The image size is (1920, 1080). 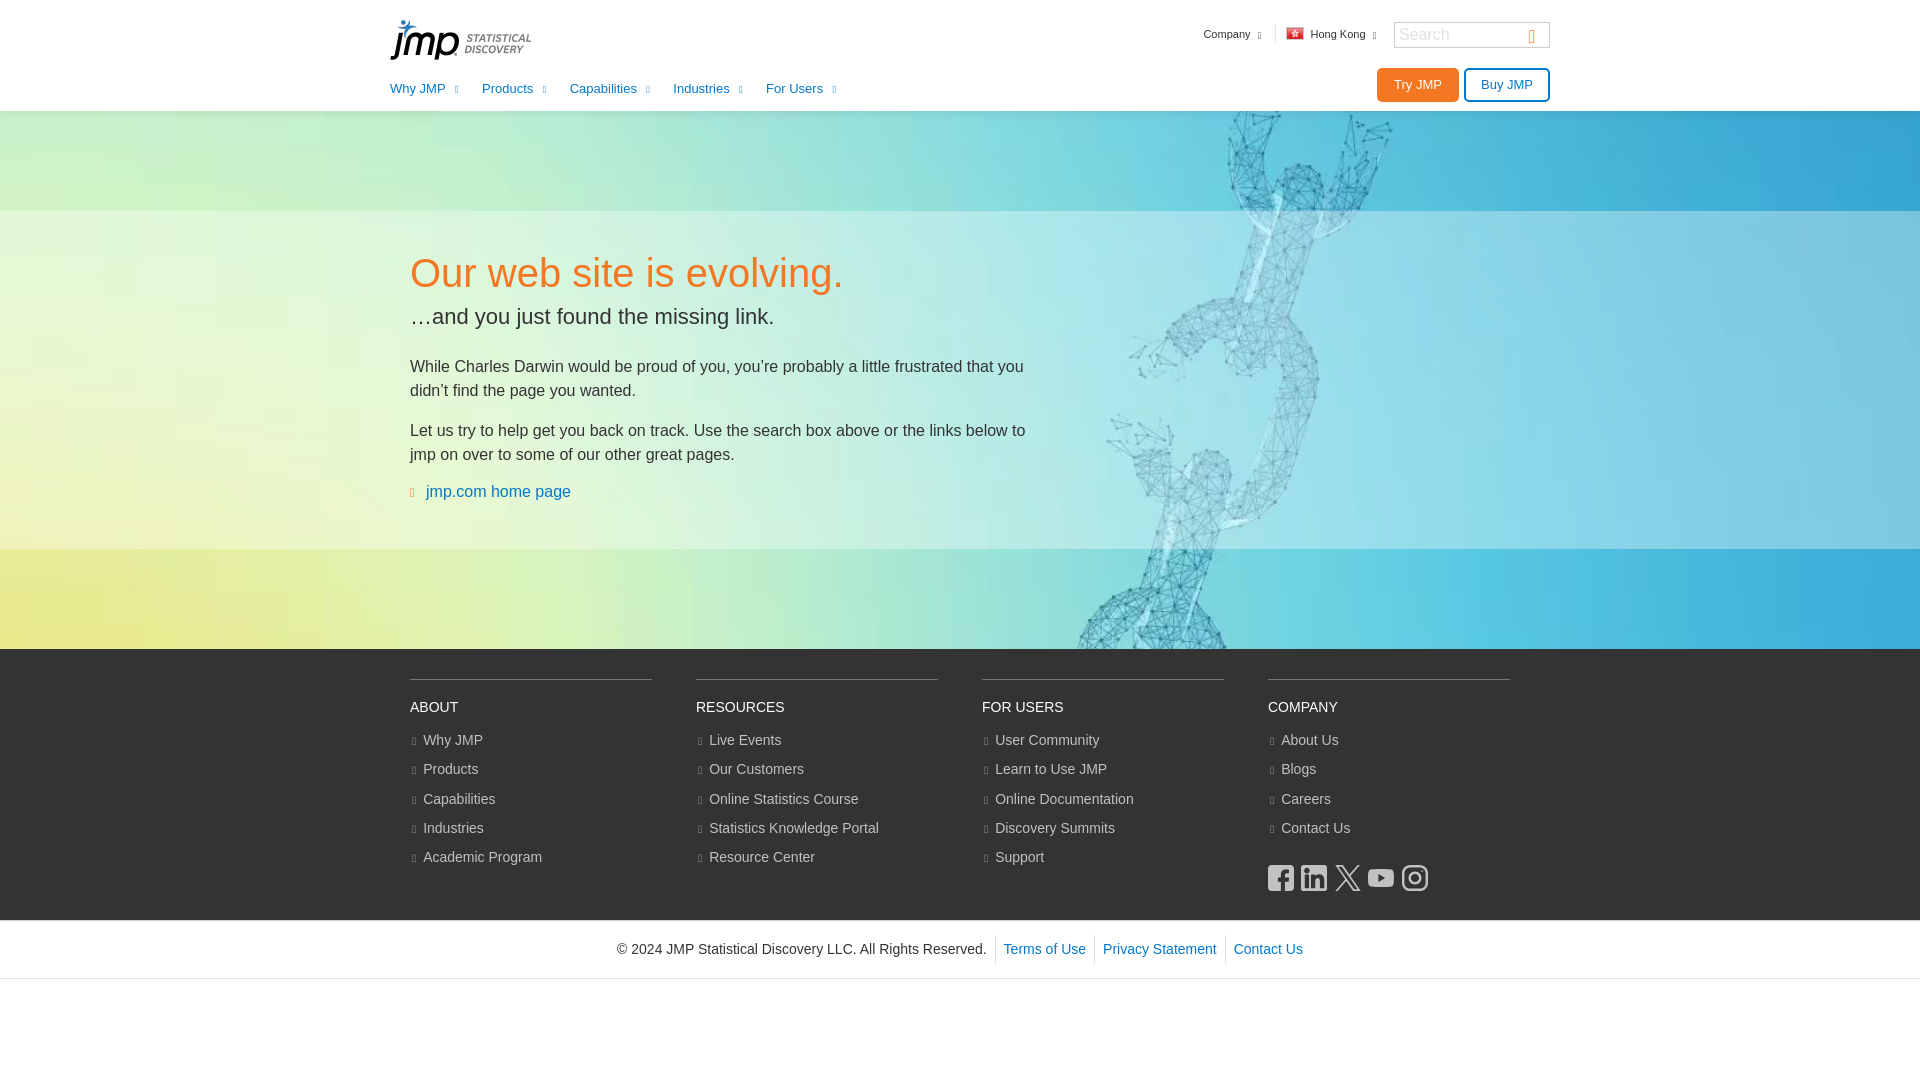 I want to click on Hong Kong, so click(x=1333, y=34).